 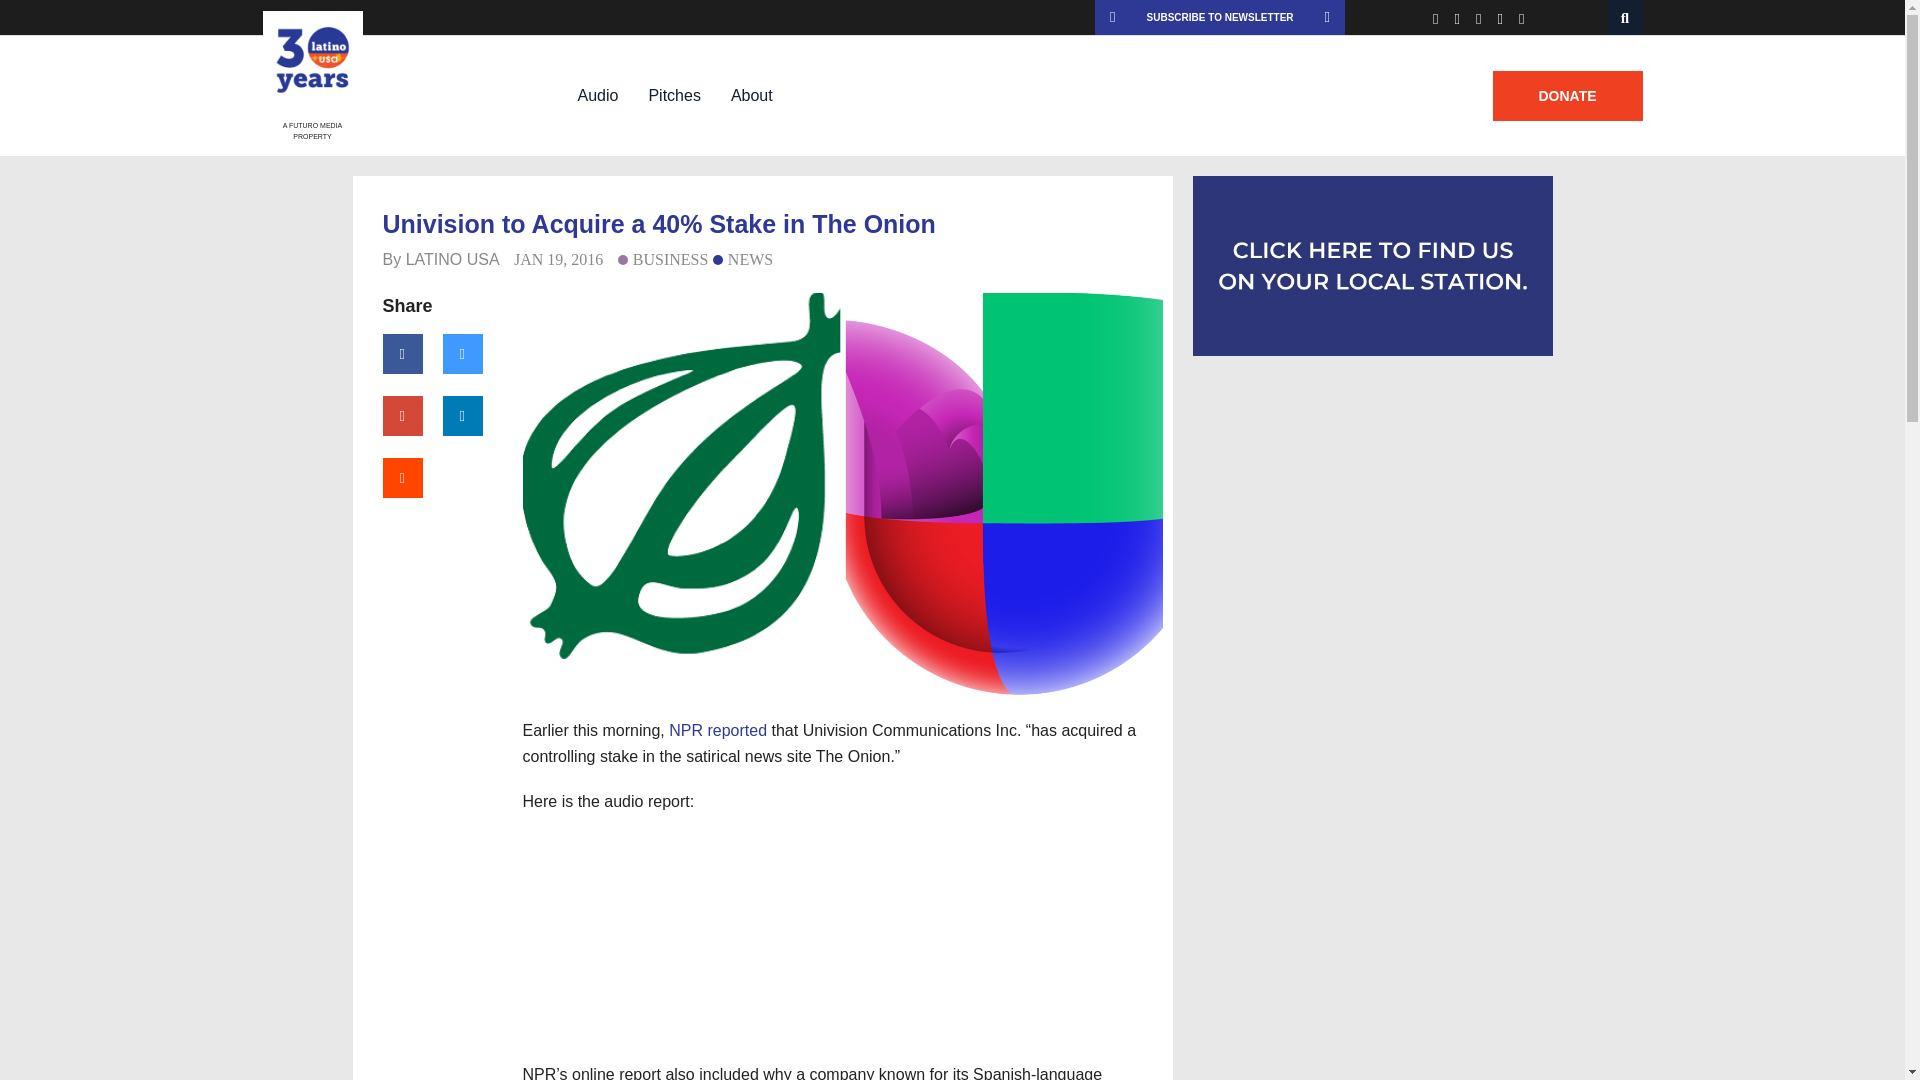 I want to click on NPR reported, so click(x=717, y=730).